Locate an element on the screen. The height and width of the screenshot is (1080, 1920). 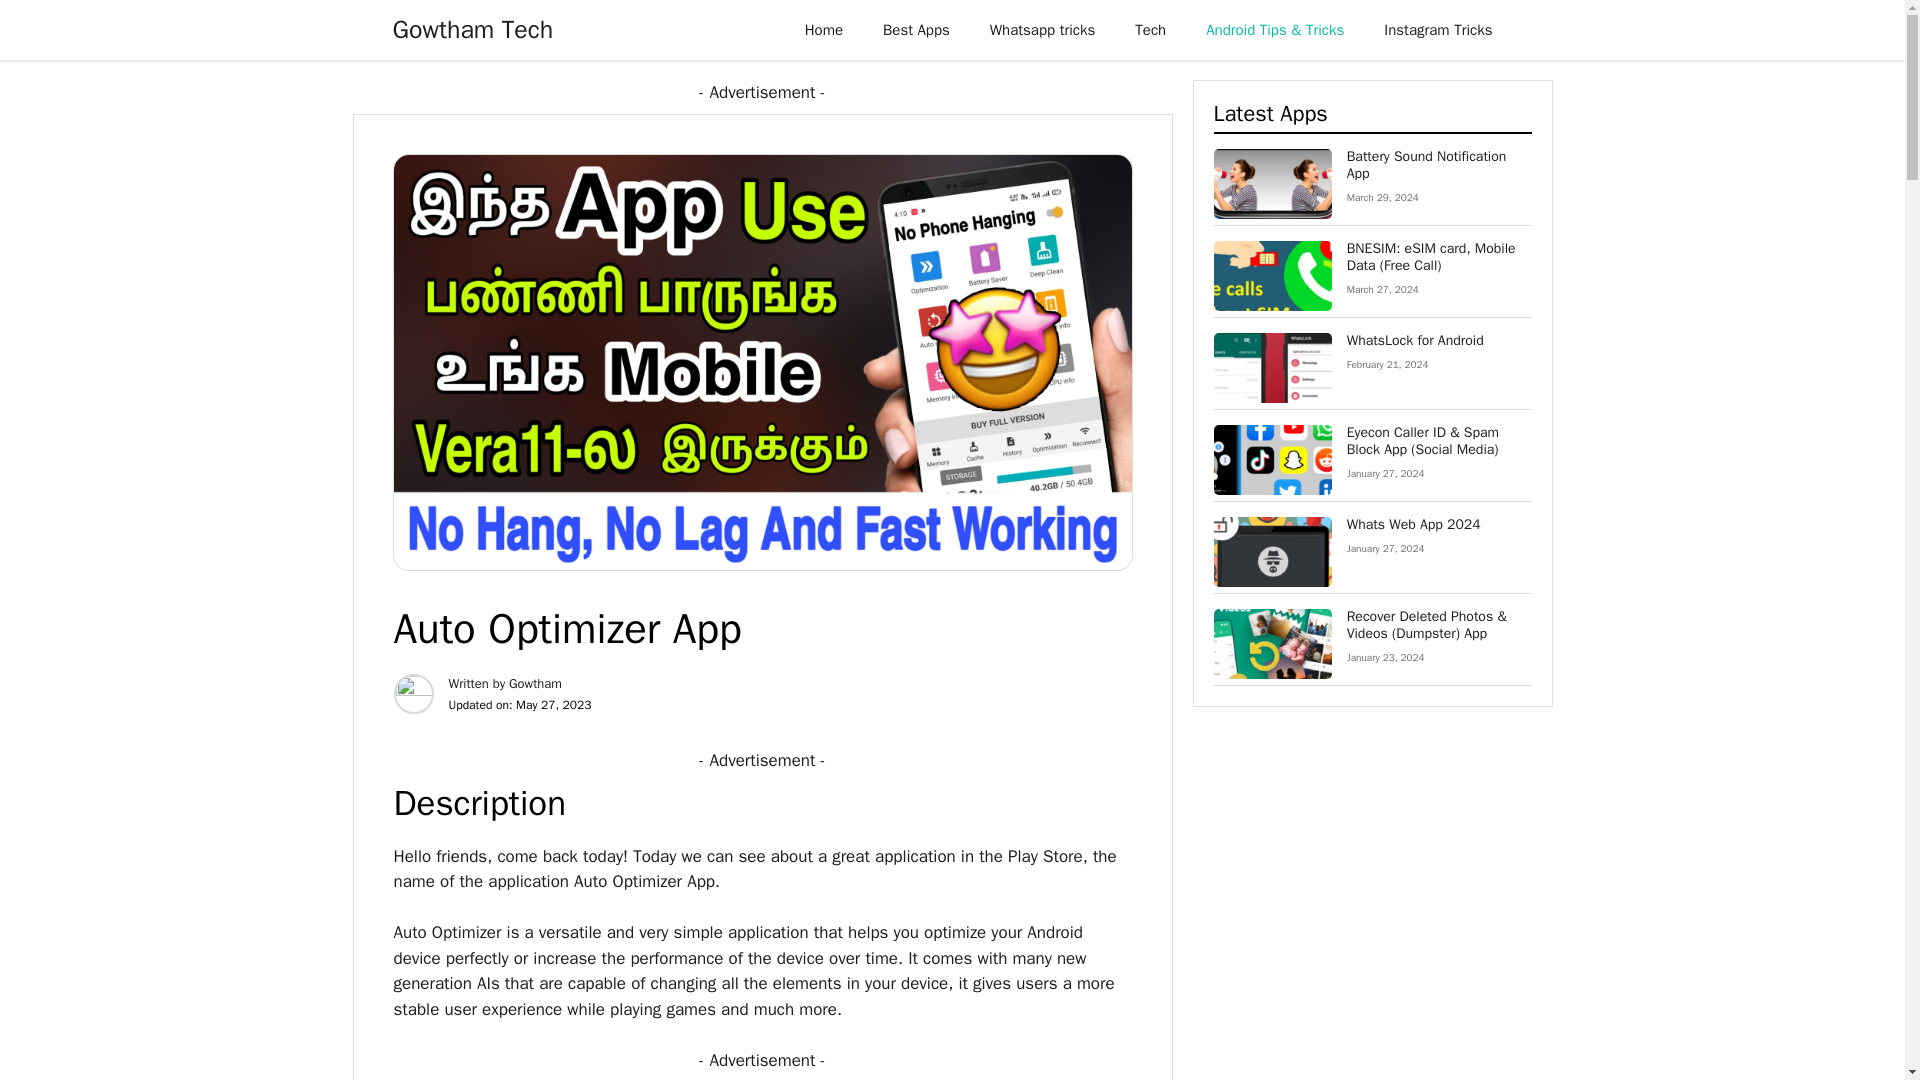
Best Apps is located at coordinates (916, 30).